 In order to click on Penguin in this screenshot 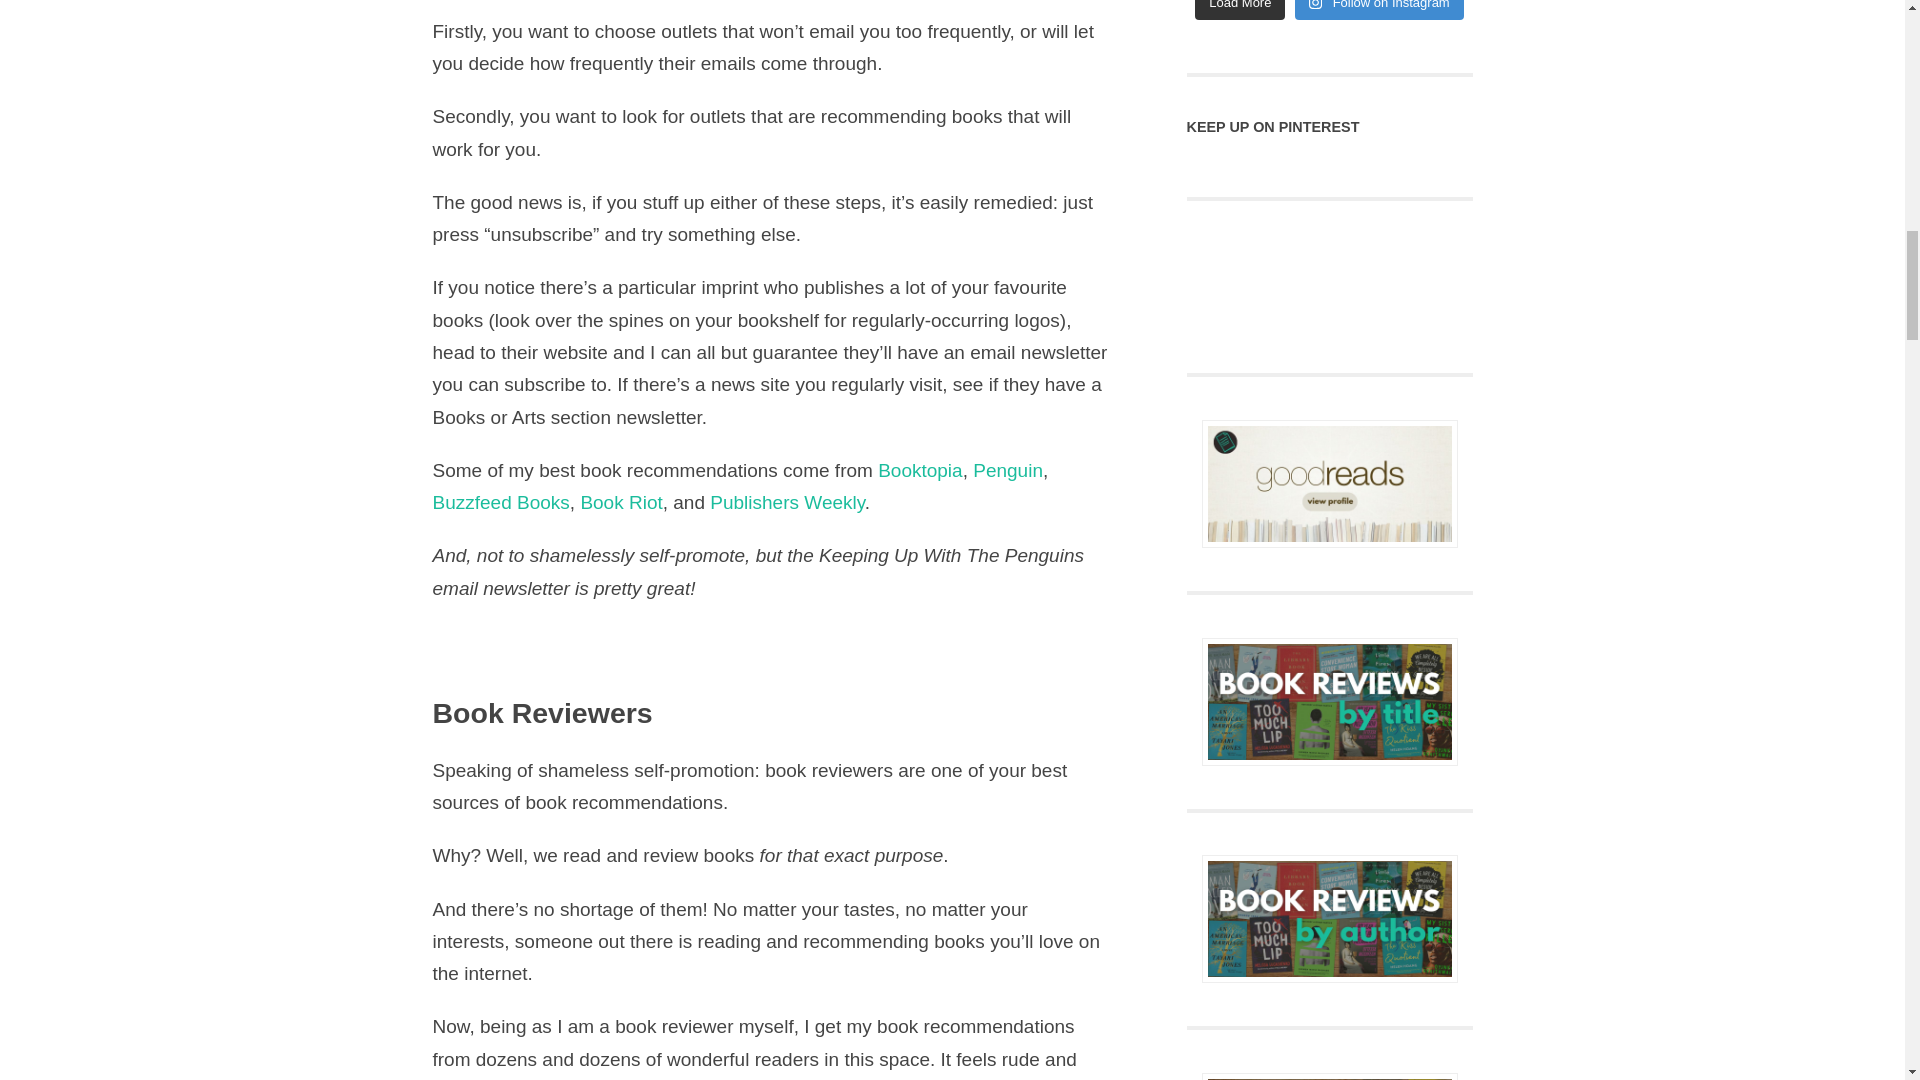, I will do `click(1008, 470)`.